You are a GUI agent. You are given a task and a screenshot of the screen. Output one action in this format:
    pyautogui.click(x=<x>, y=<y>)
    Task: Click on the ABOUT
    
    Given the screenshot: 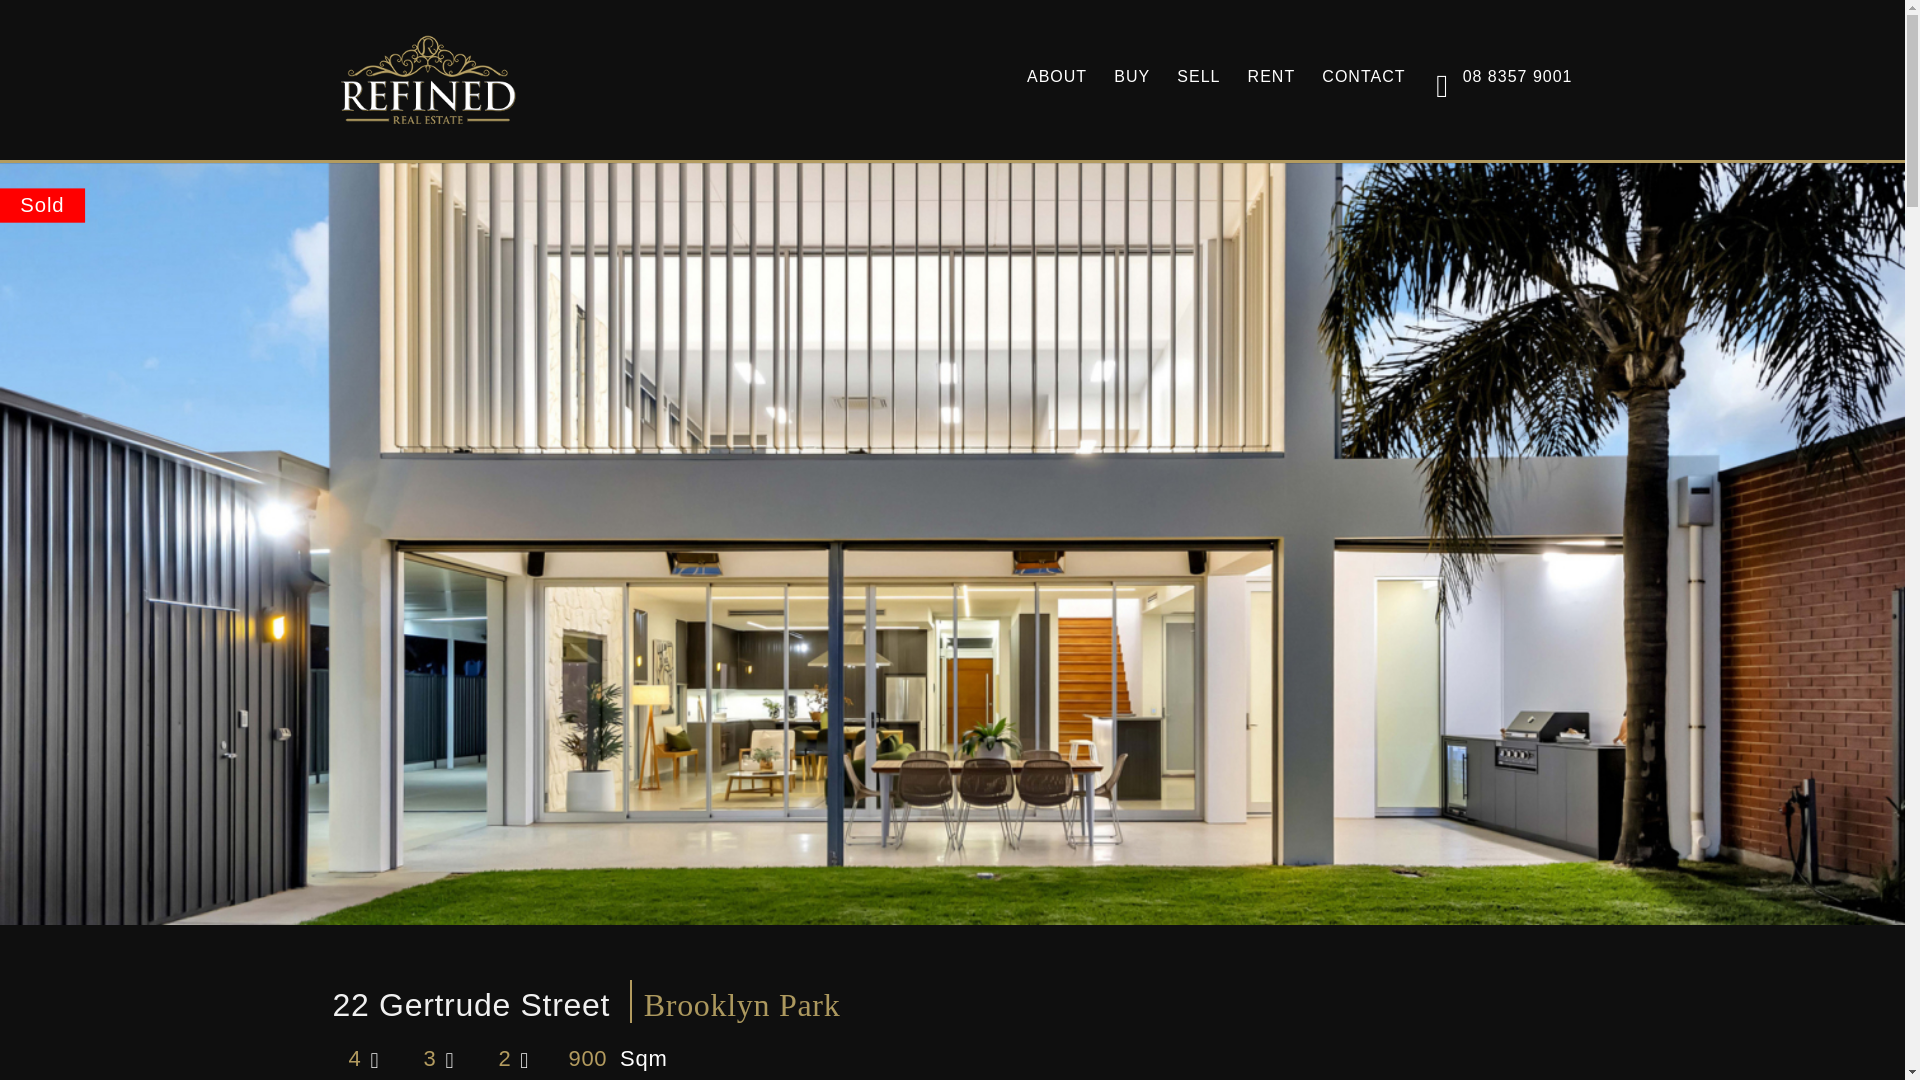 What is the action you would take?
    pyautogui.click(x=1056, y=77)
    